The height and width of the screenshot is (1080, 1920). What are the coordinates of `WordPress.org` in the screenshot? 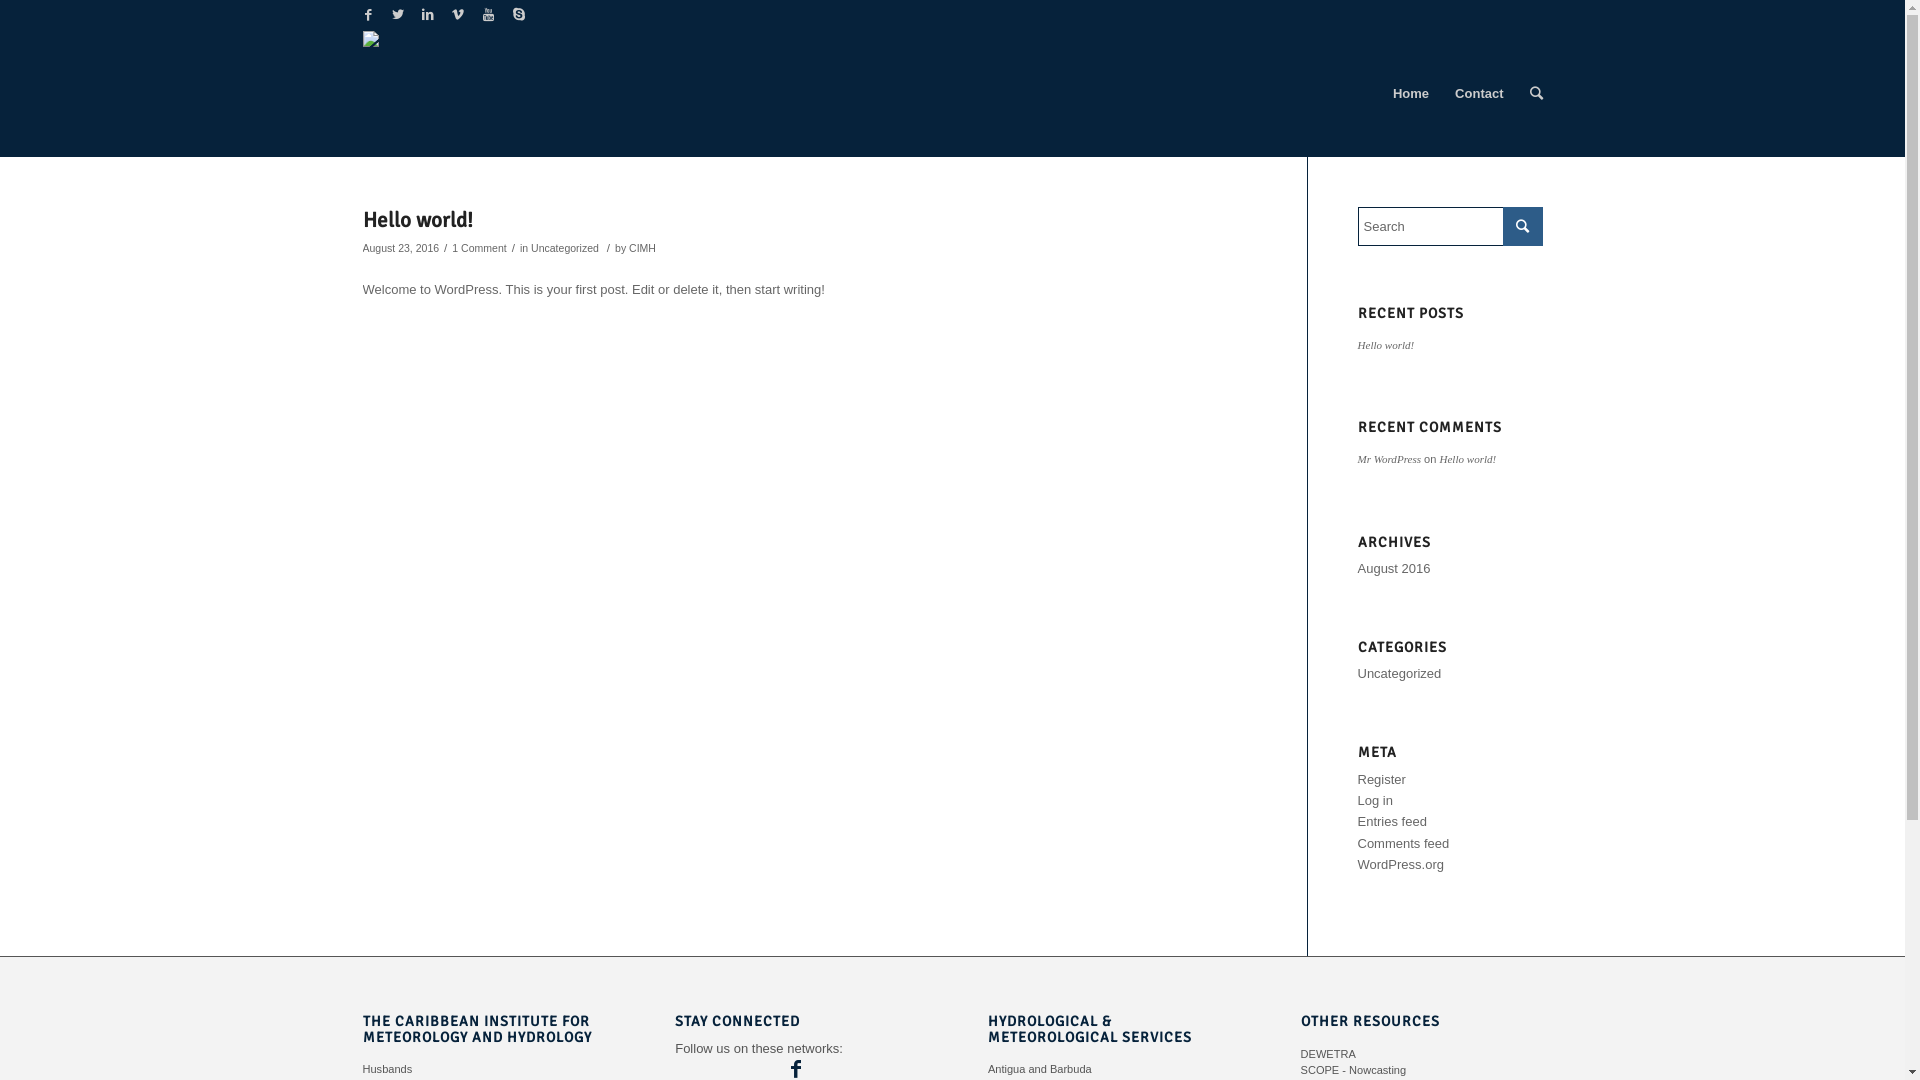 It's located at (1401, 864).